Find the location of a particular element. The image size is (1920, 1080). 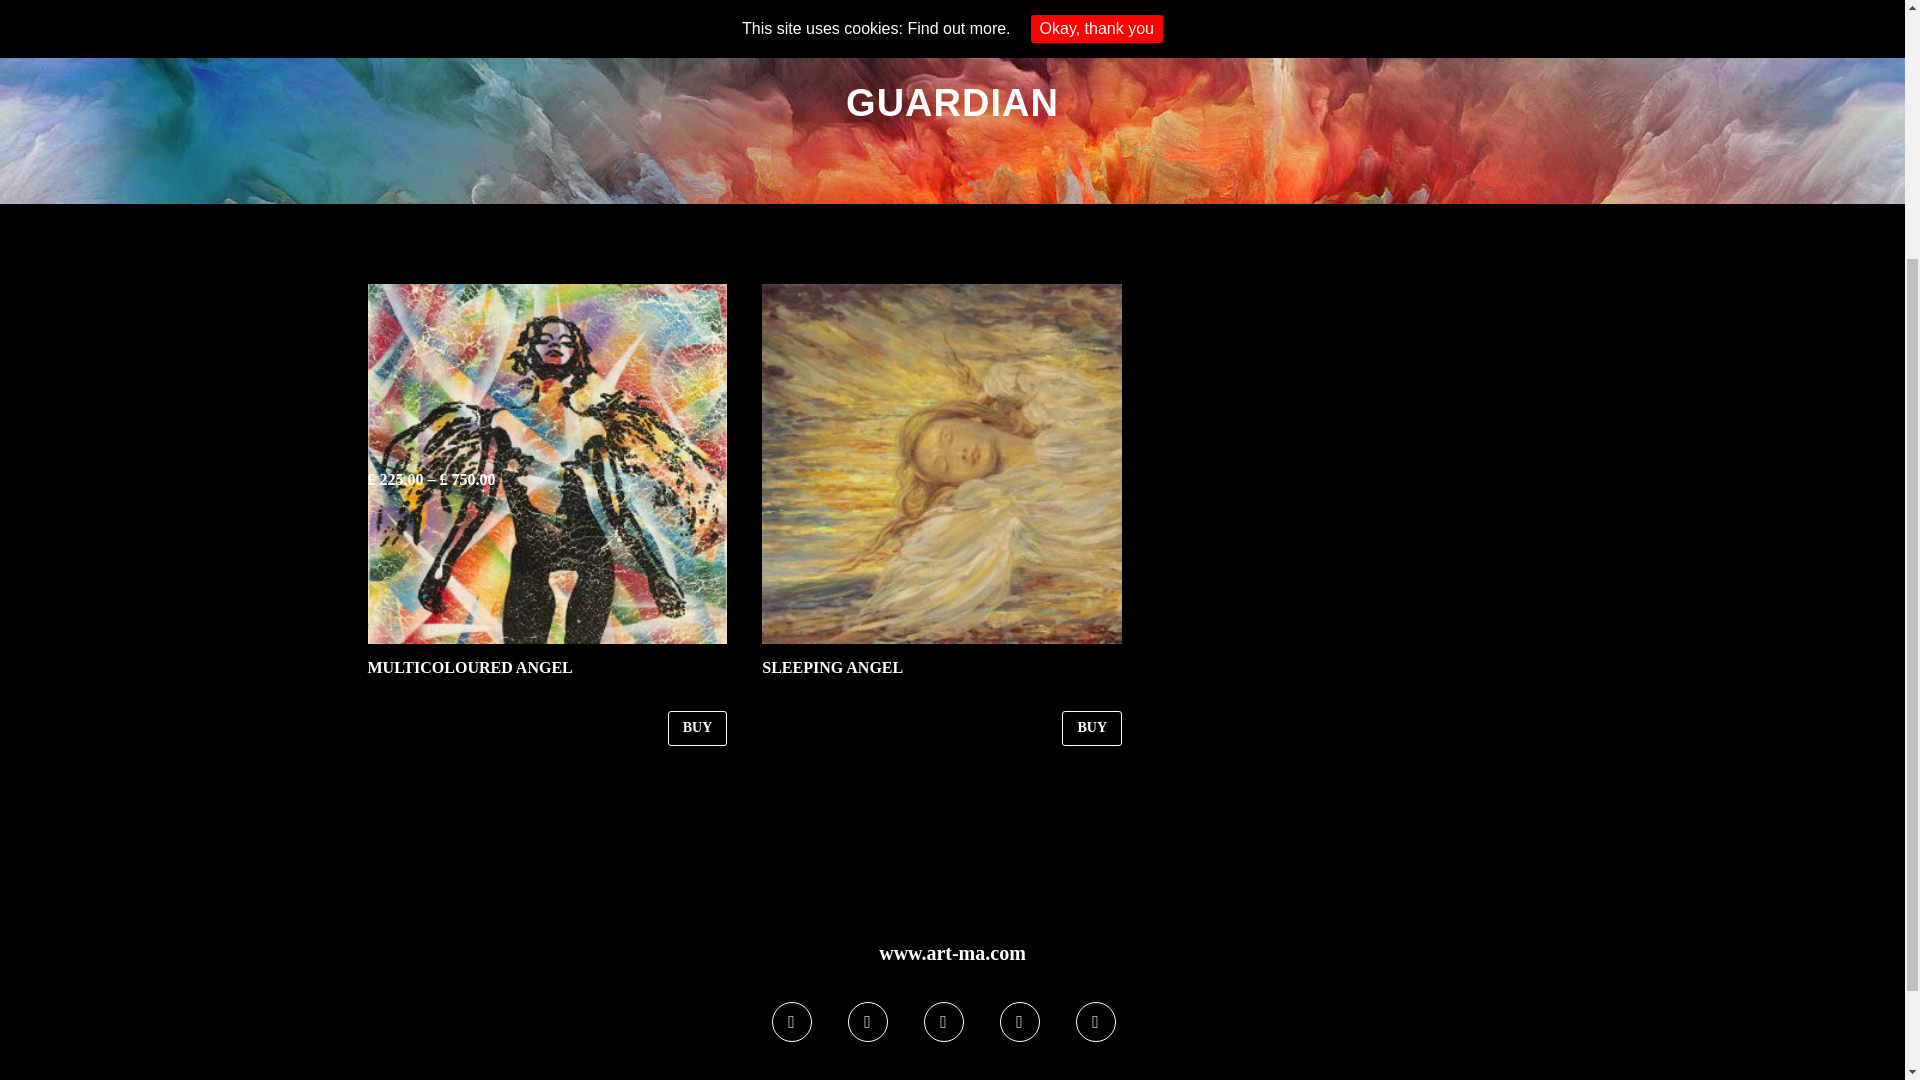

Facebook is located at coordinates (792, 1022).